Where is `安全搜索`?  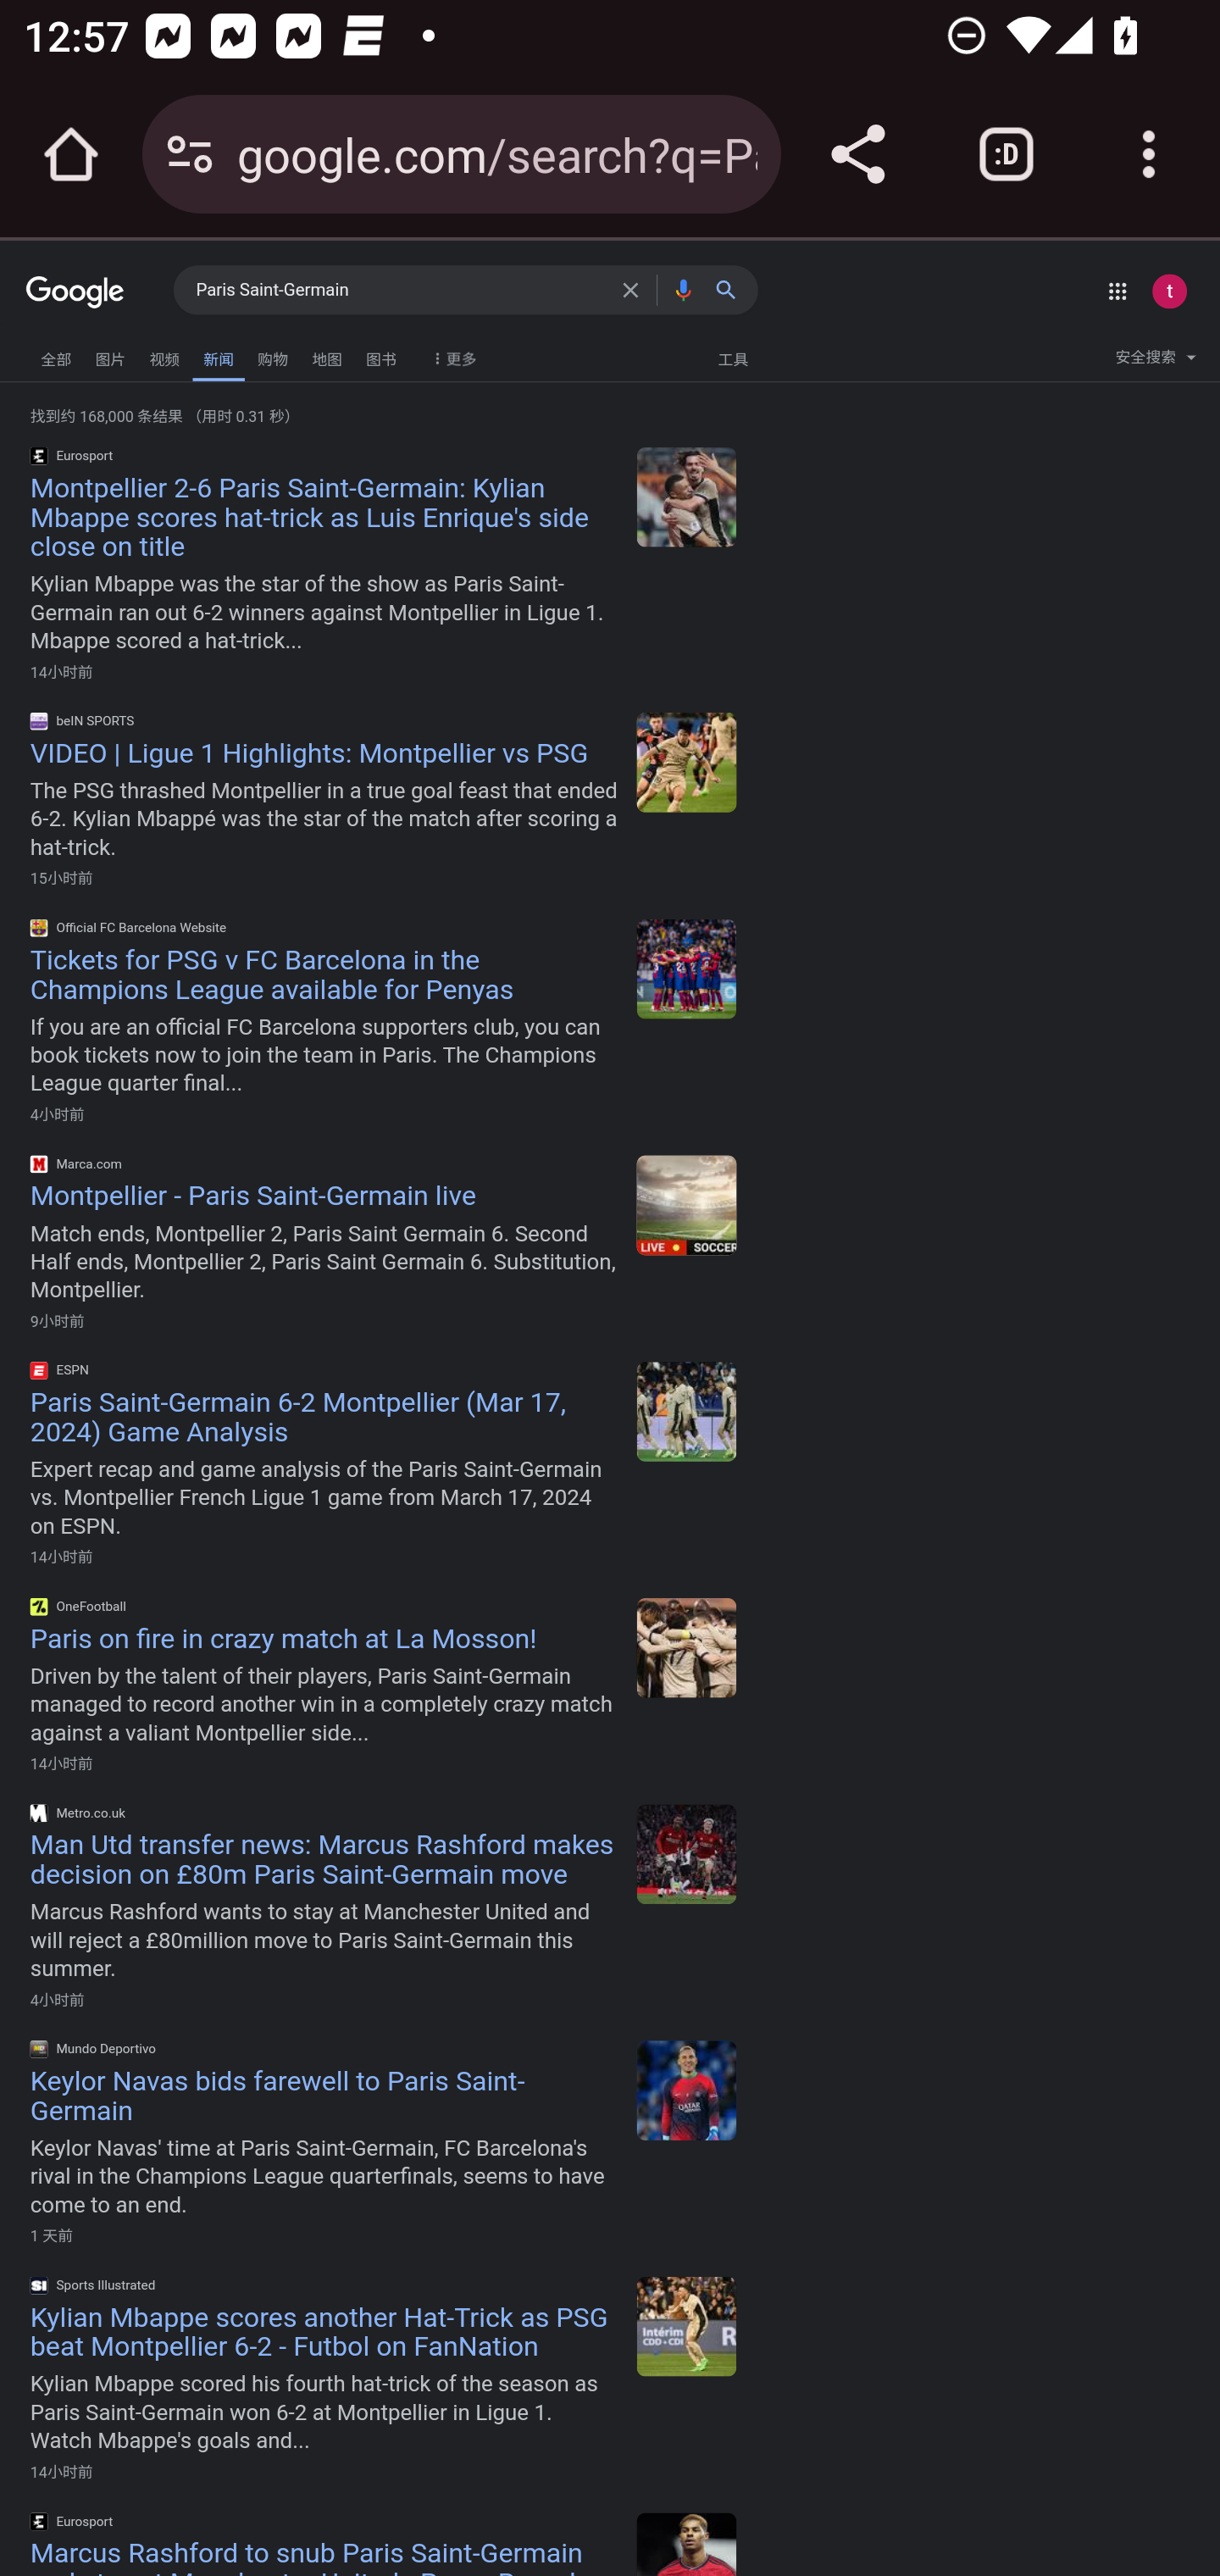
安全搜索 is located at coordinates (1156, 361).